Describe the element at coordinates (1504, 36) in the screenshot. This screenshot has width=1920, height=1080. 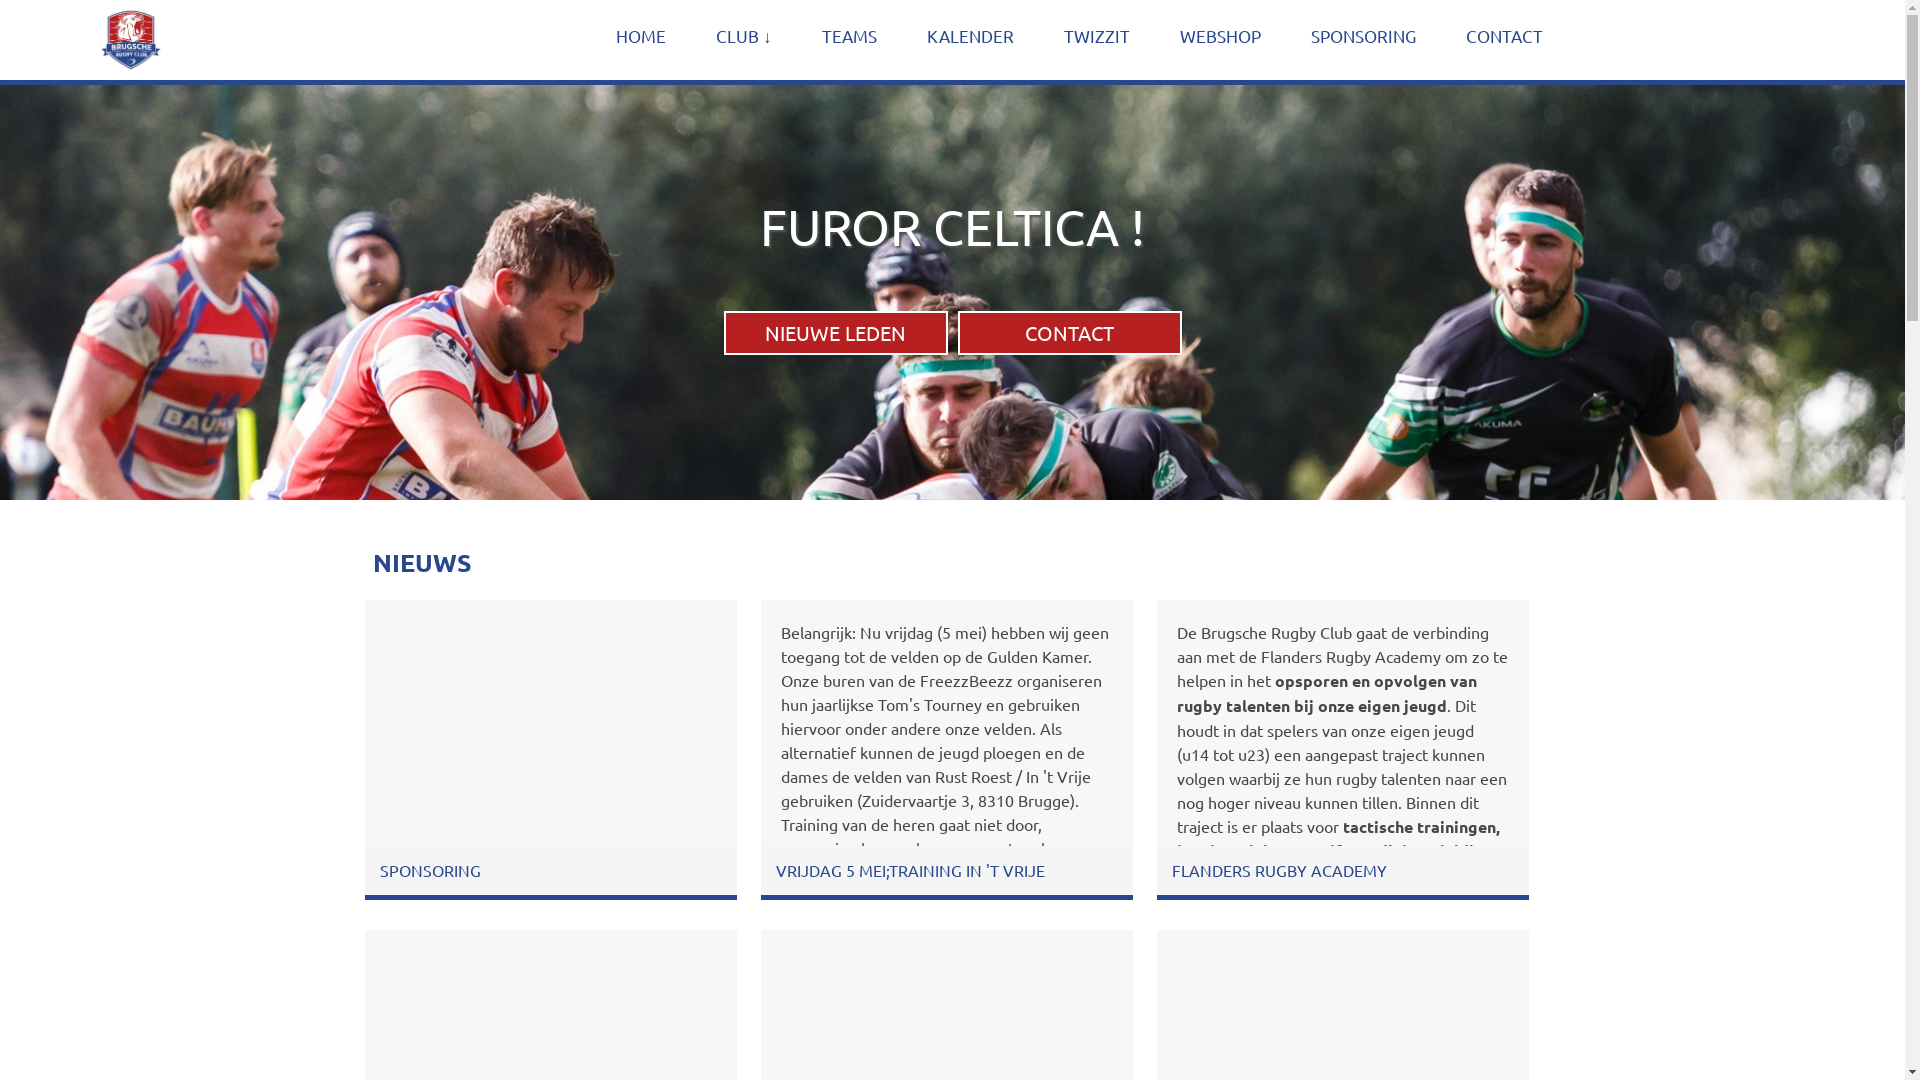
I see `CONTACT` at that location.